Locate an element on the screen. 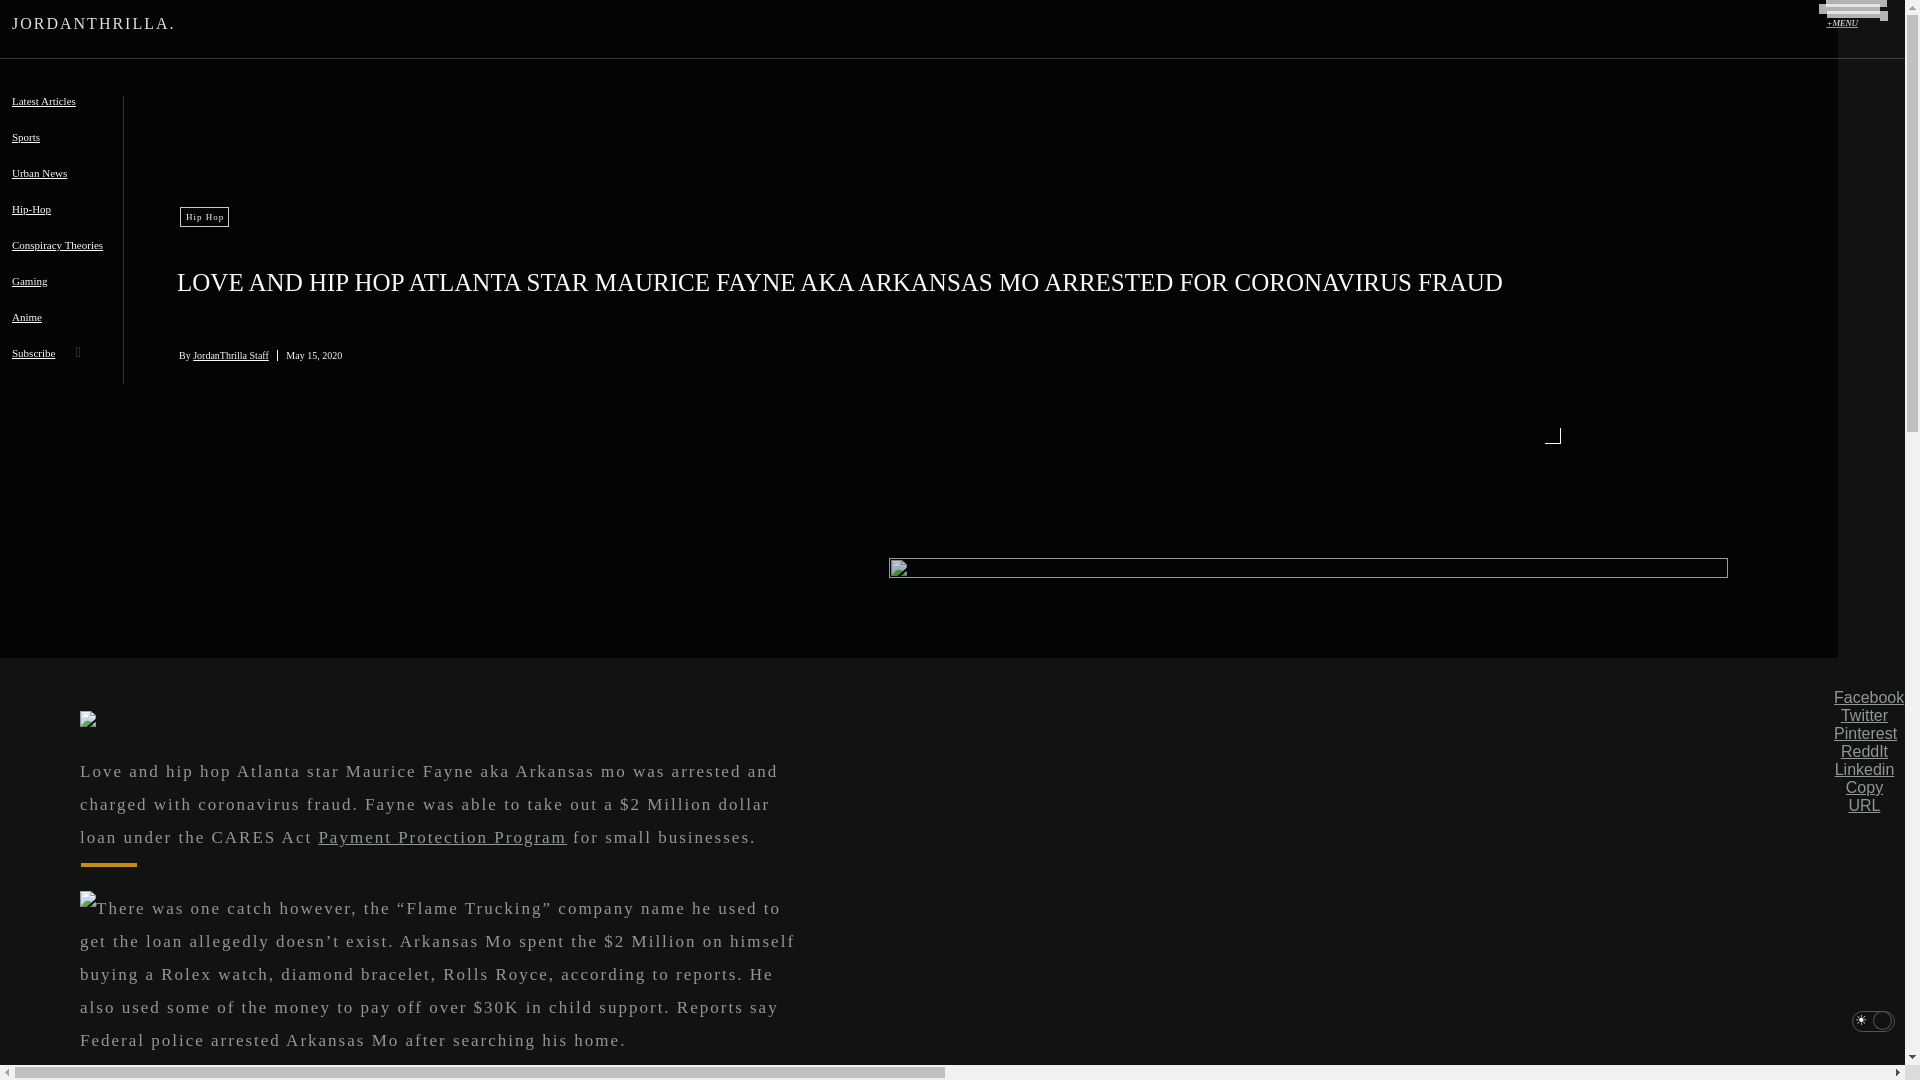 This screenshot has height=1080, width=1920. Subscribe is located at coordinates (40, 366).